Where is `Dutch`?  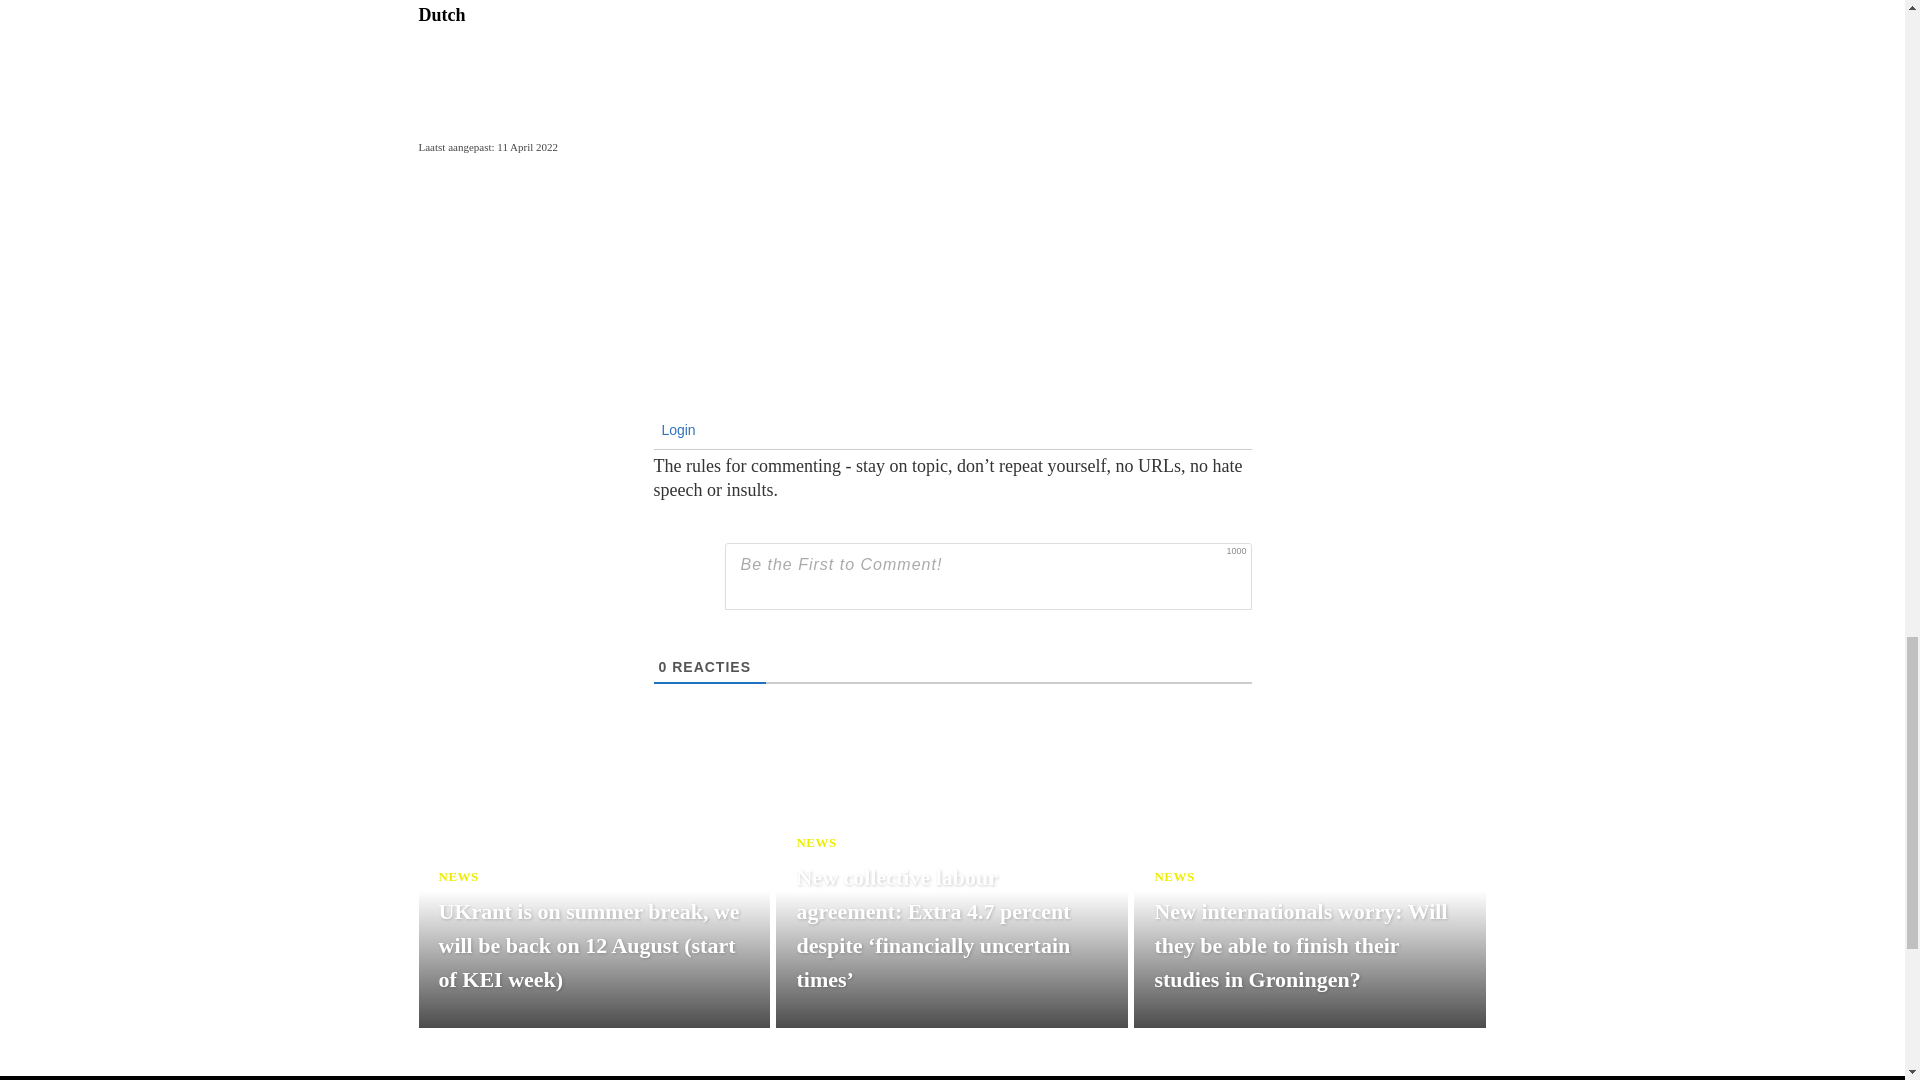
Dutch is located at coordinates (441, 14).